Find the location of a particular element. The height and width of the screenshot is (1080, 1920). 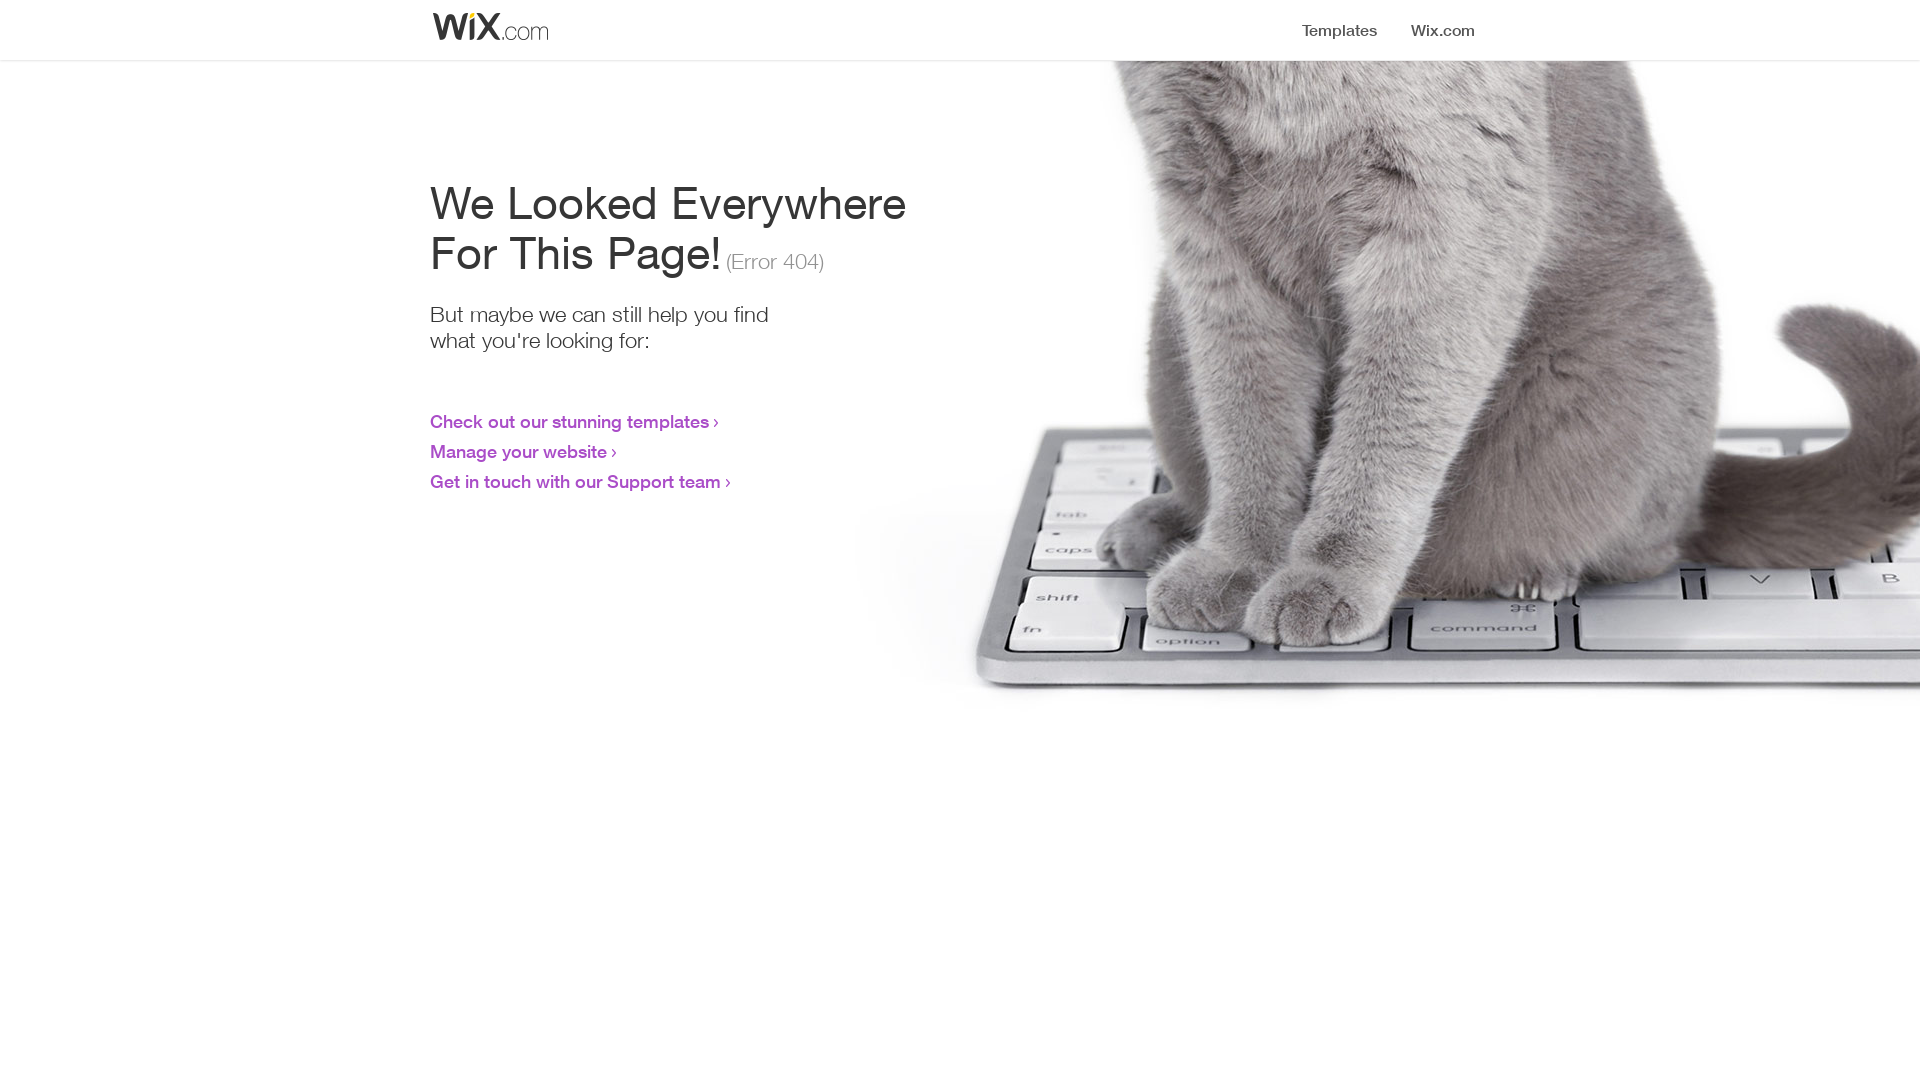

Get in touch with our Support team is located at coordinates (576, 481).